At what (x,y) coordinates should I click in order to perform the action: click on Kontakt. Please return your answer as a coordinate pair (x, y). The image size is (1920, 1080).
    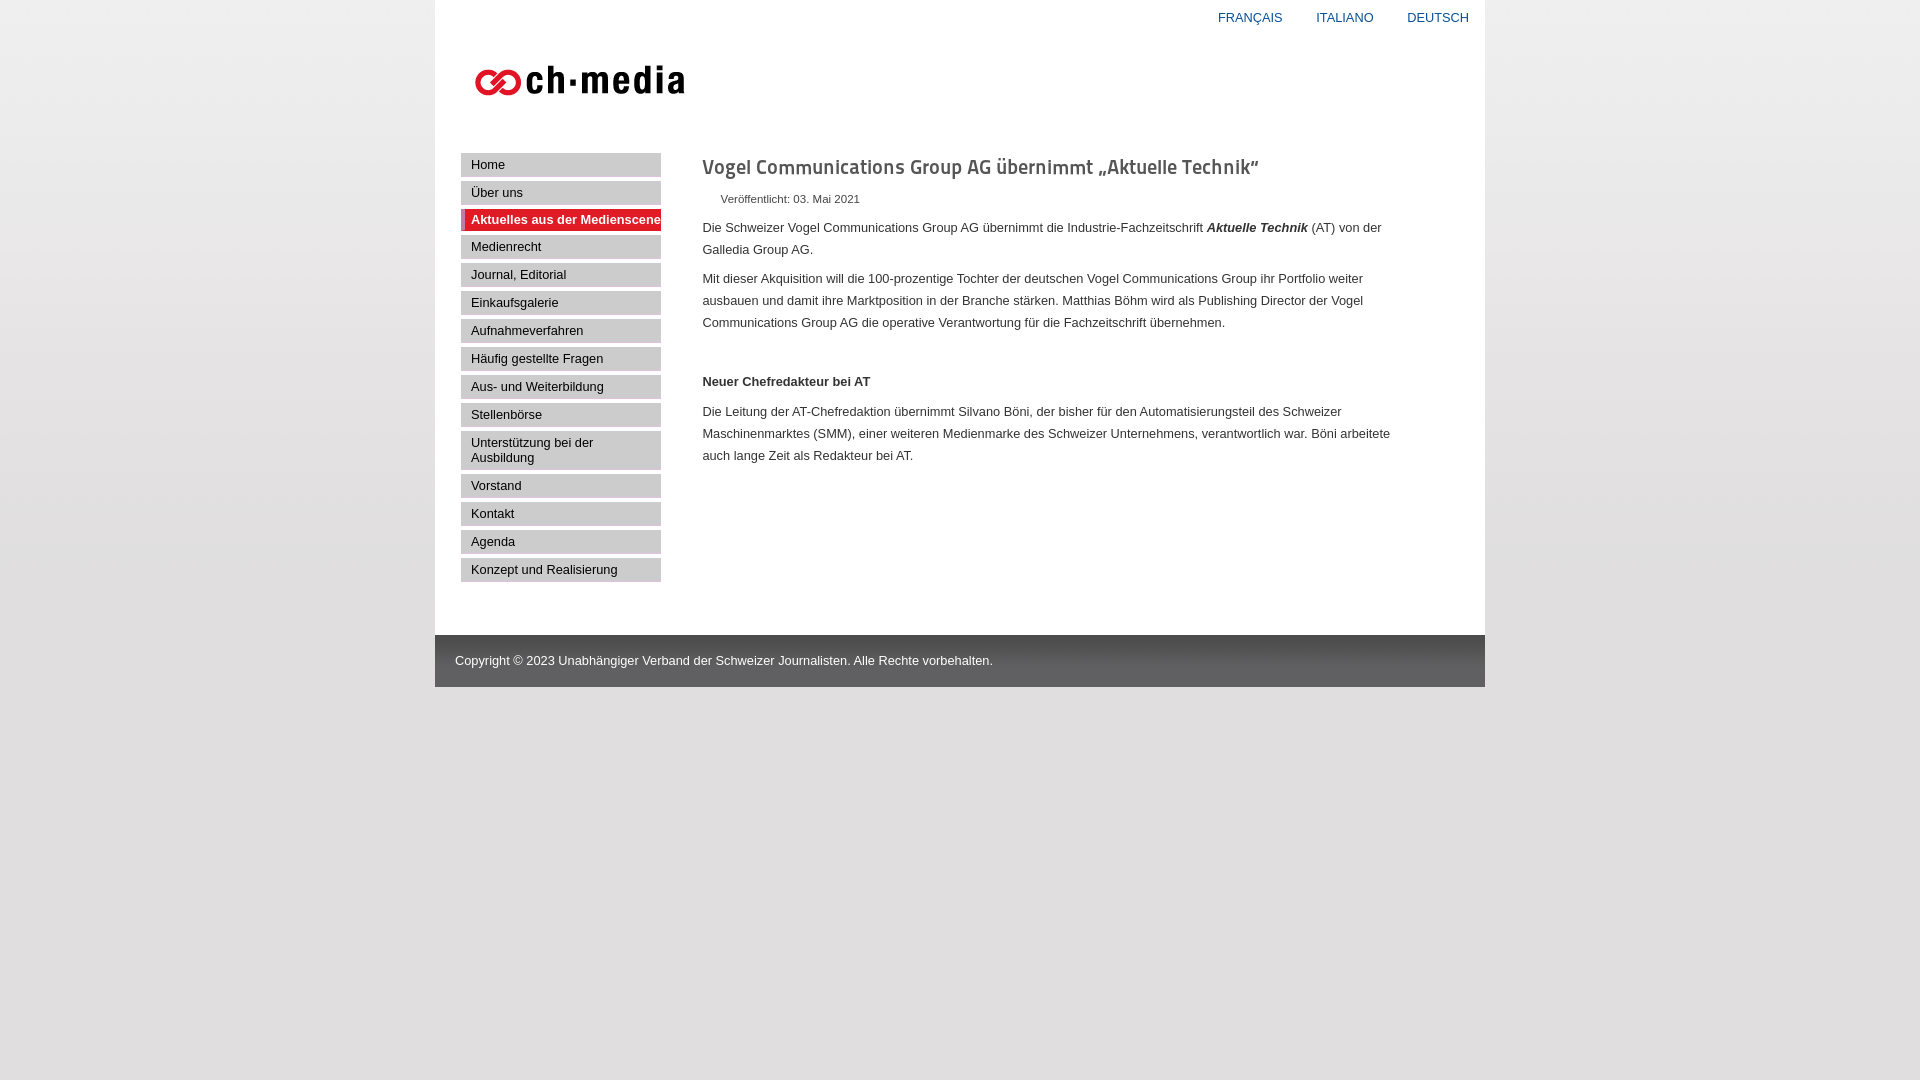
    Looking at the image, I should click on (561, 514).